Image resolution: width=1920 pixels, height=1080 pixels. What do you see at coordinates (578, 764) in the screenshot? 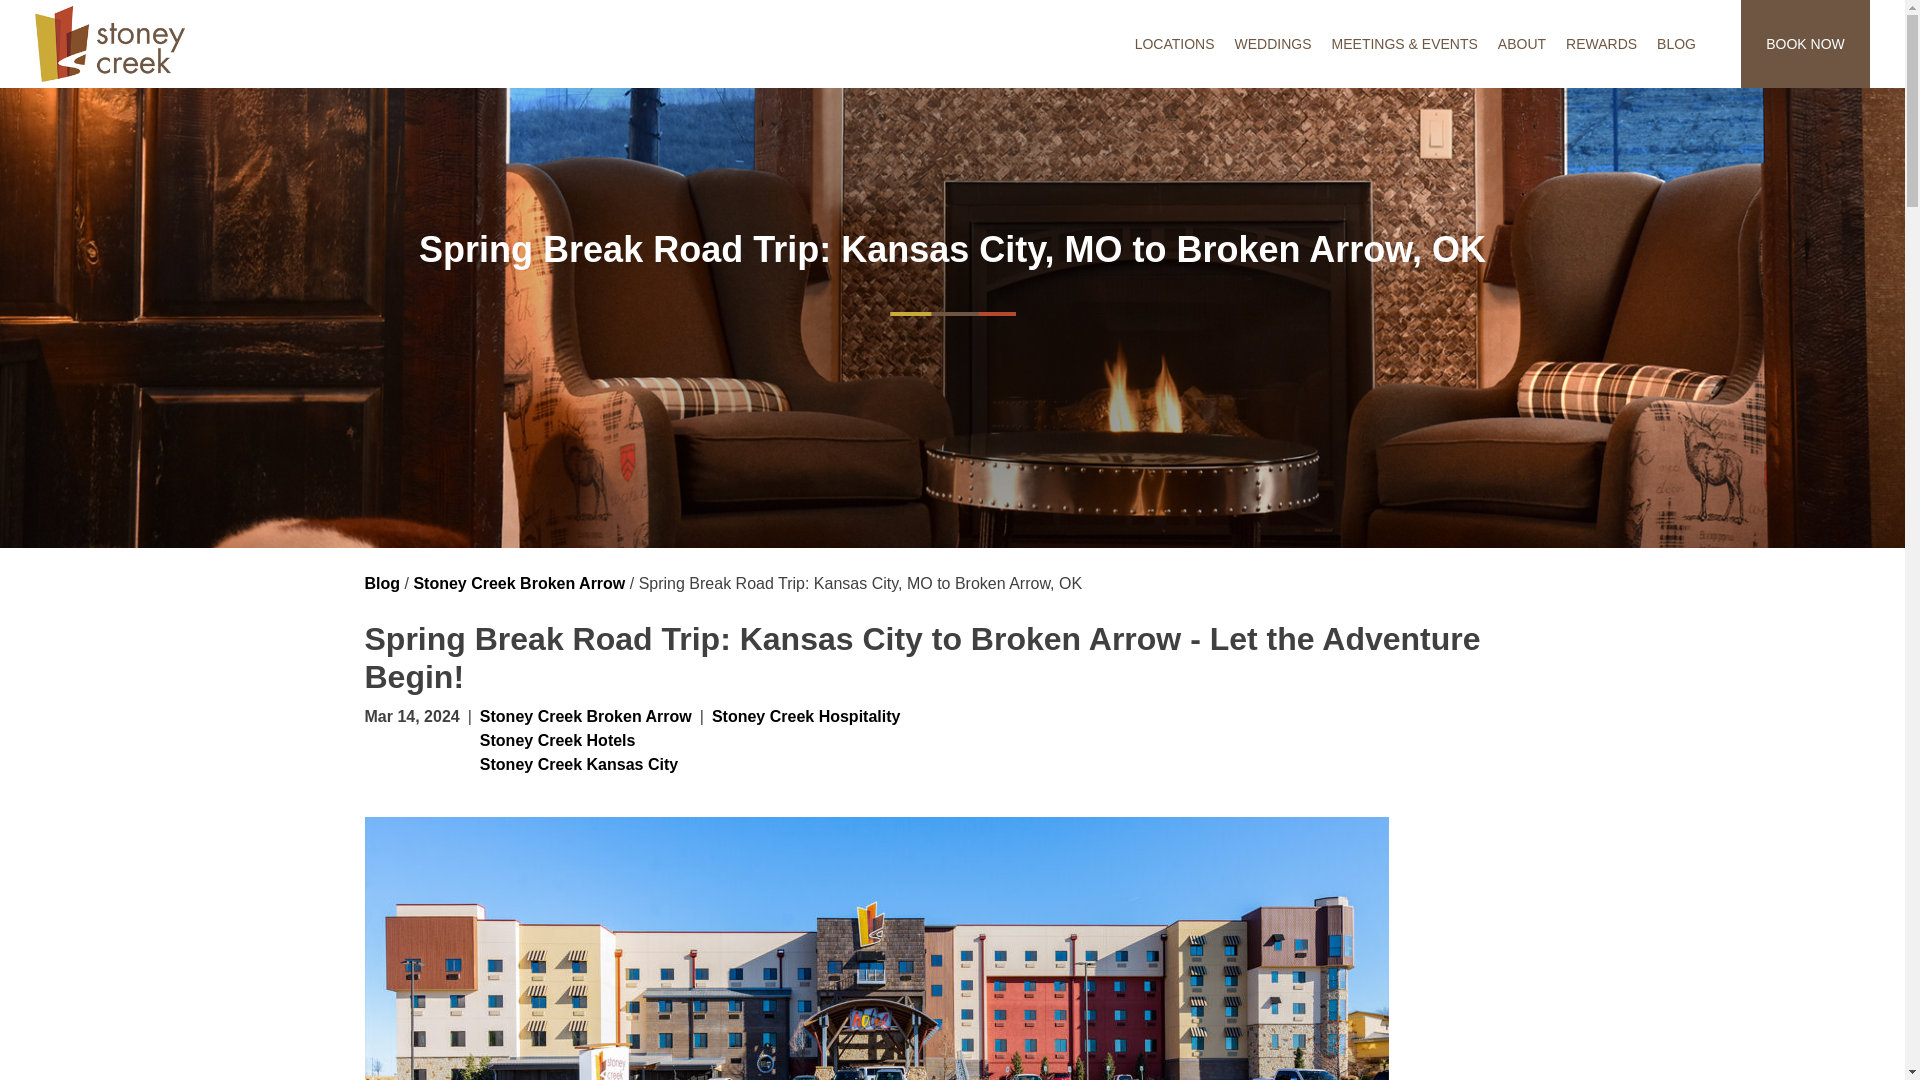
I see `Stoney Creek Kansas City` at bounding box center [578, 764].